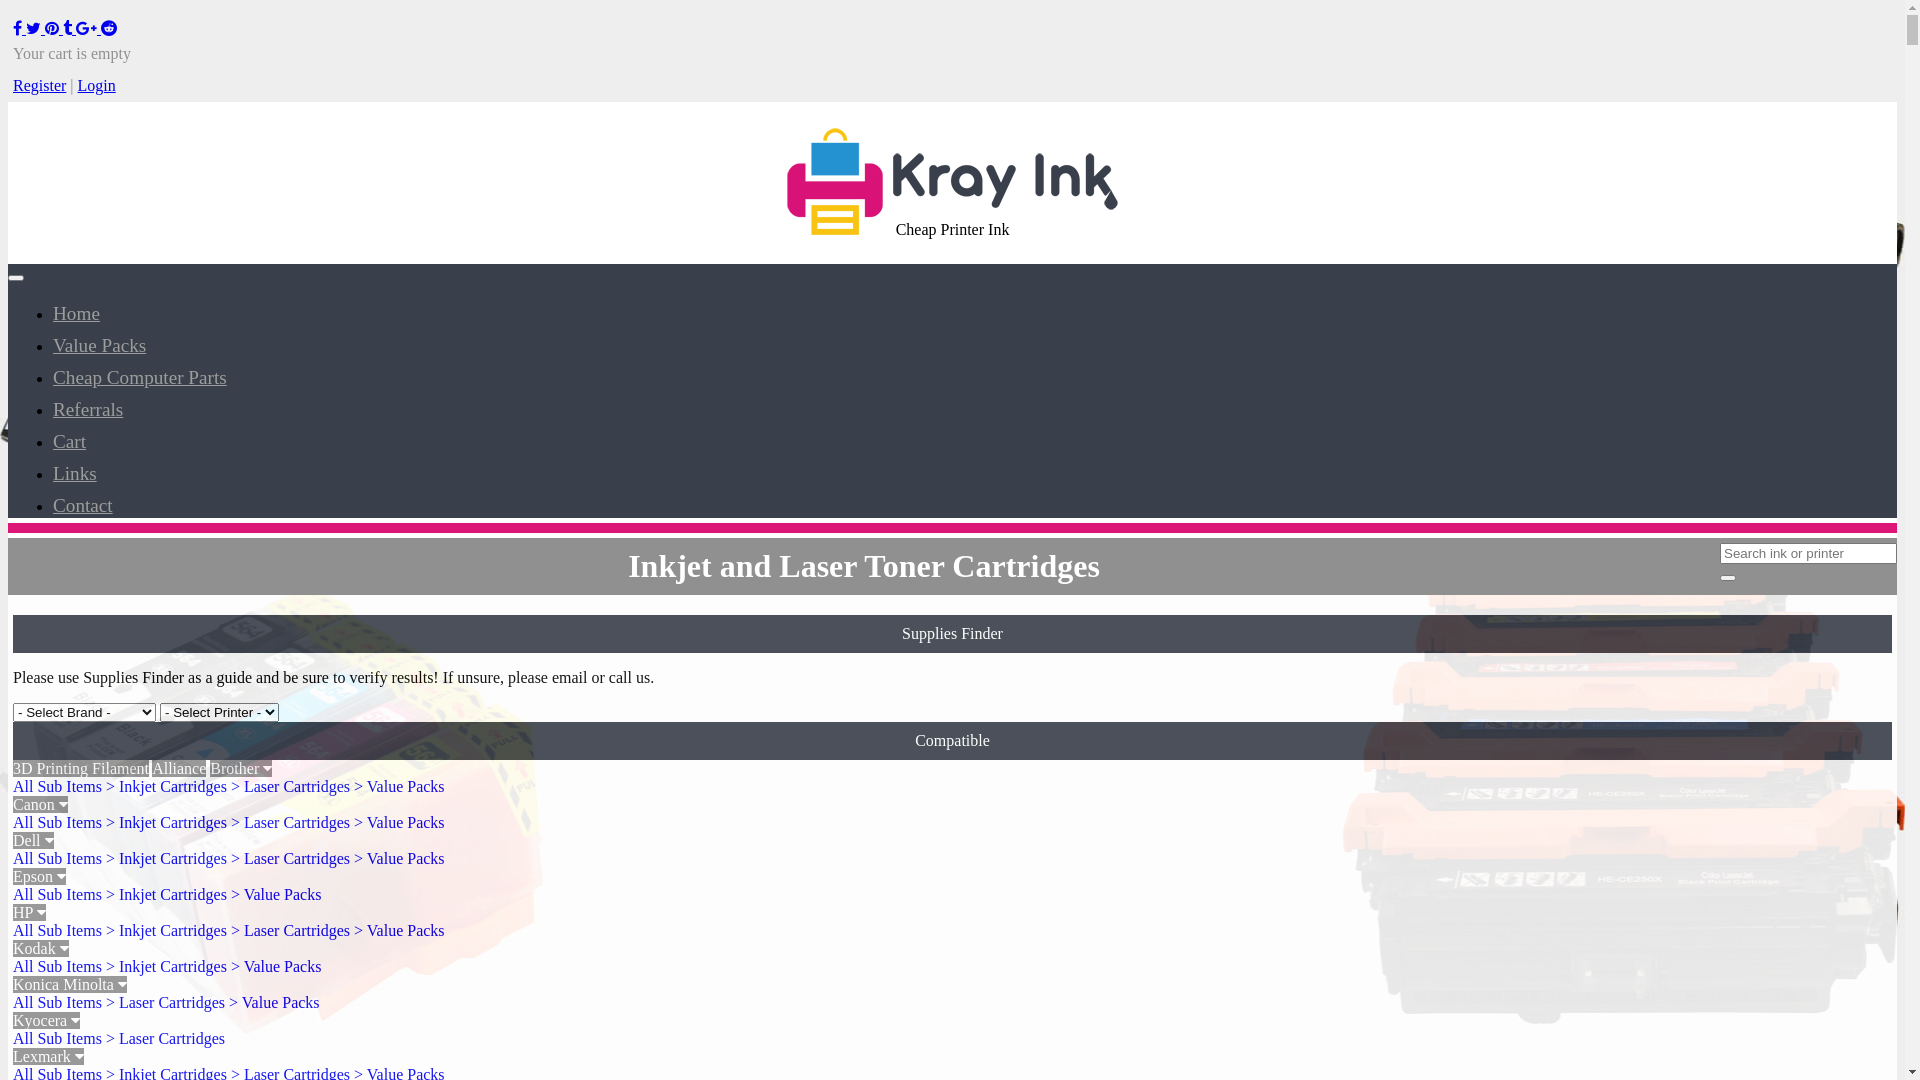 This screenshot has width=1920, height=1080. I want to click on All Sub Items, so click(58, 822).